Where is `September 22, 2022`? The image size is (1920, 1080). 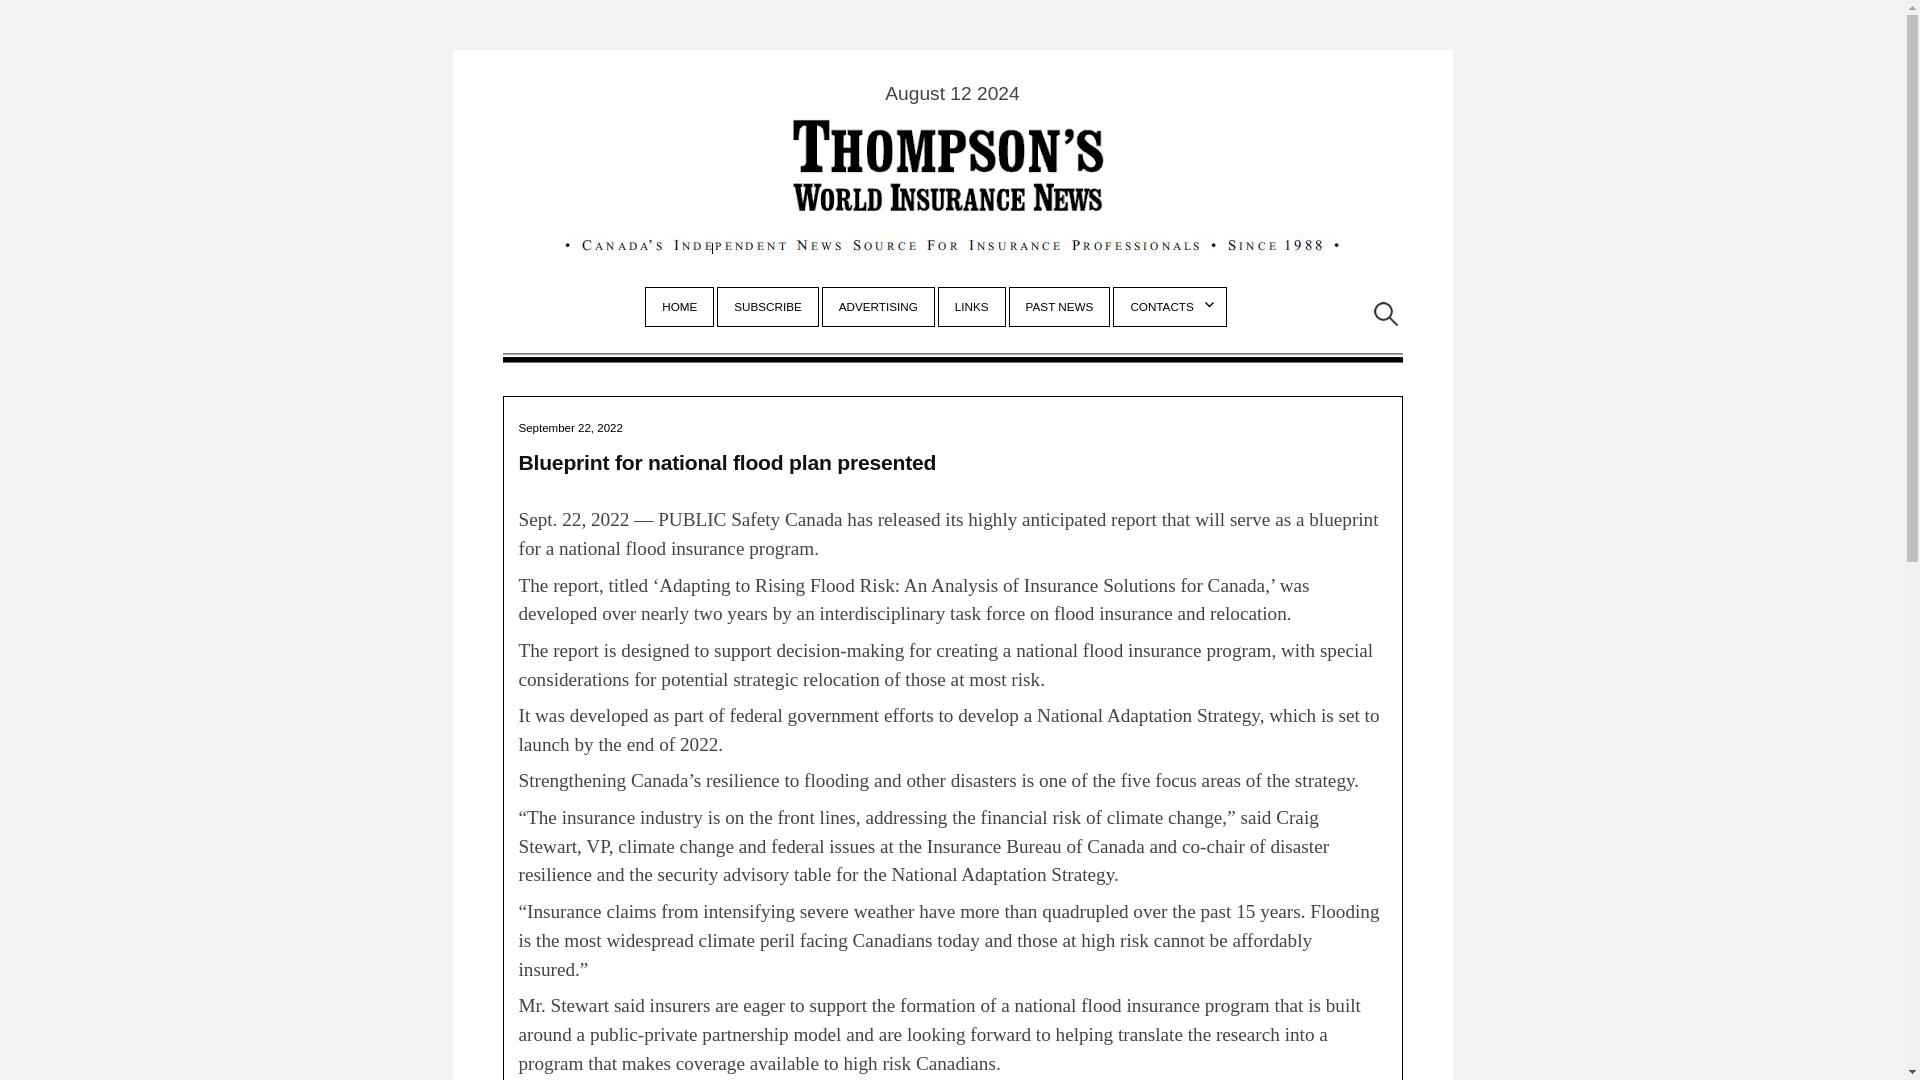 September 22, 2022 is located at coordinates (570, 425).